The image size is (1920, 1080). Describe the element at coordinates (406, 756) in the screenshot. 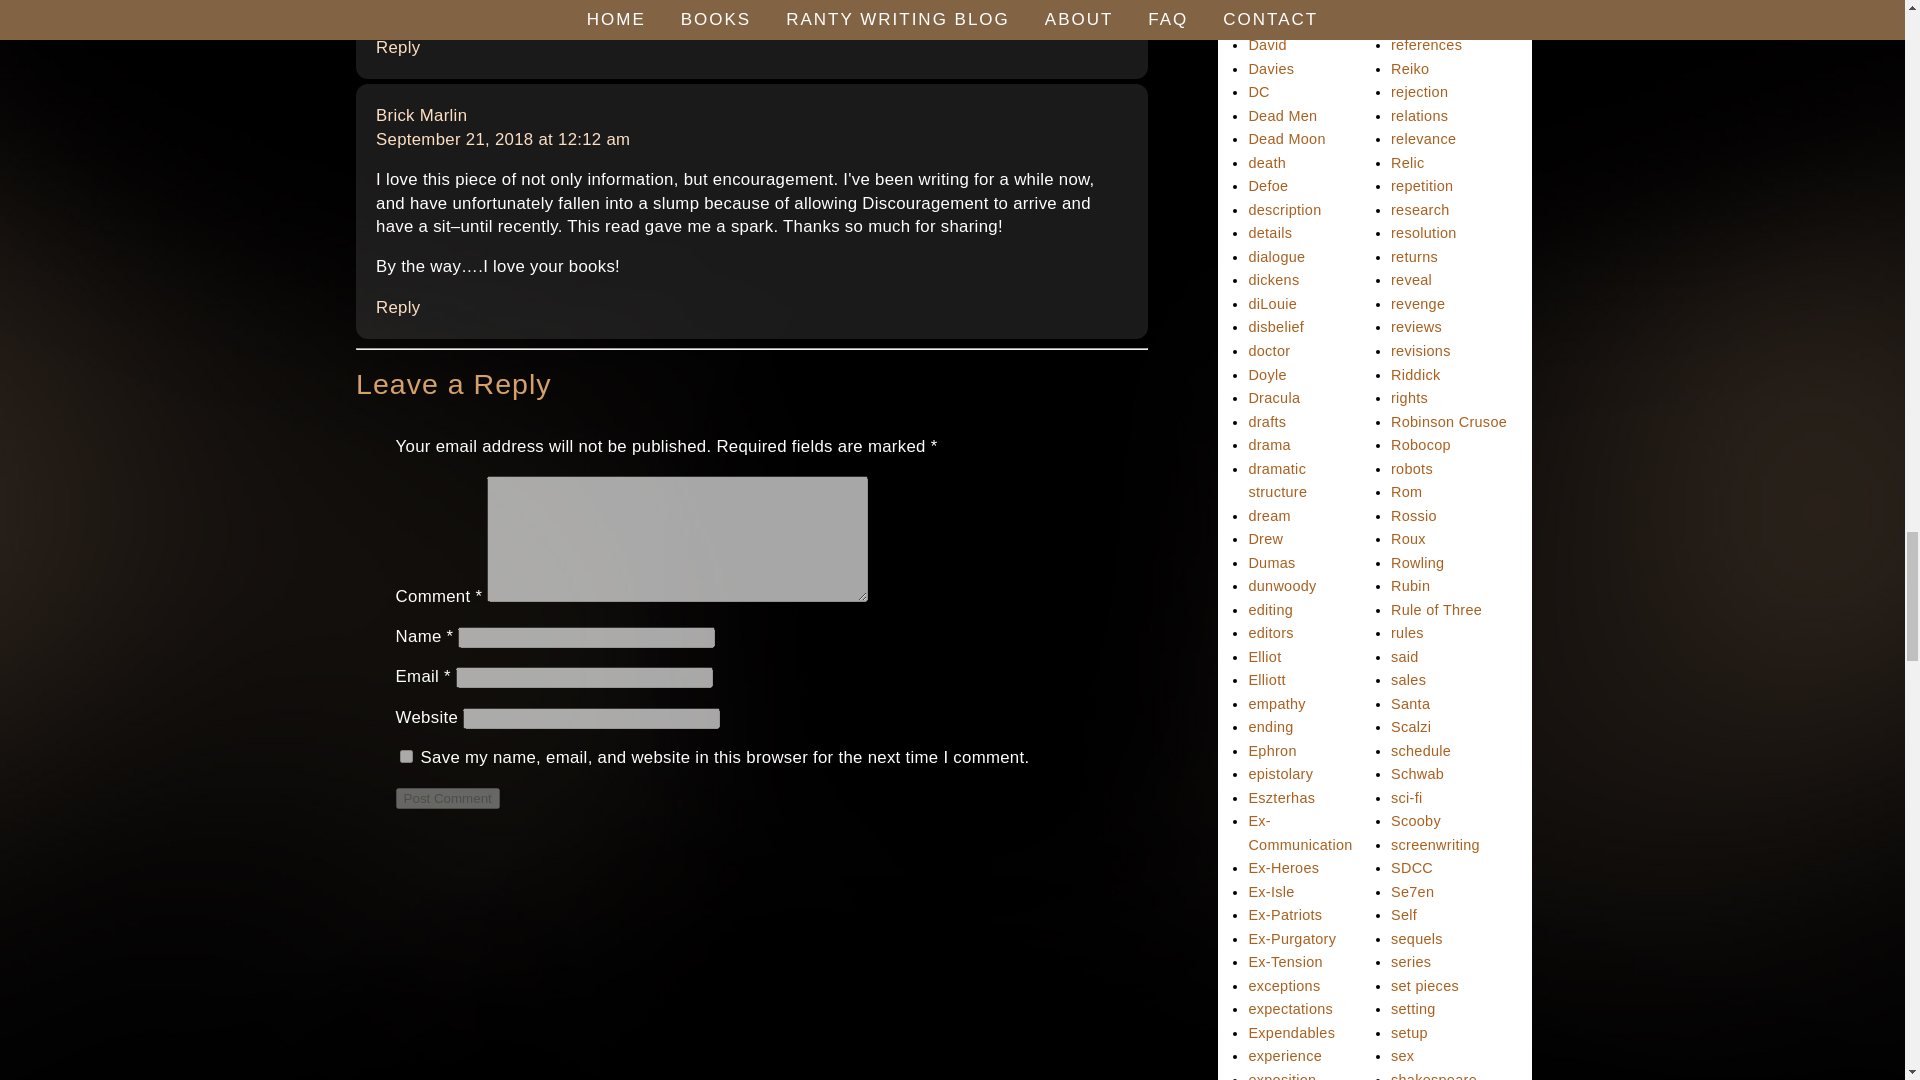

I see `yes` at that location.